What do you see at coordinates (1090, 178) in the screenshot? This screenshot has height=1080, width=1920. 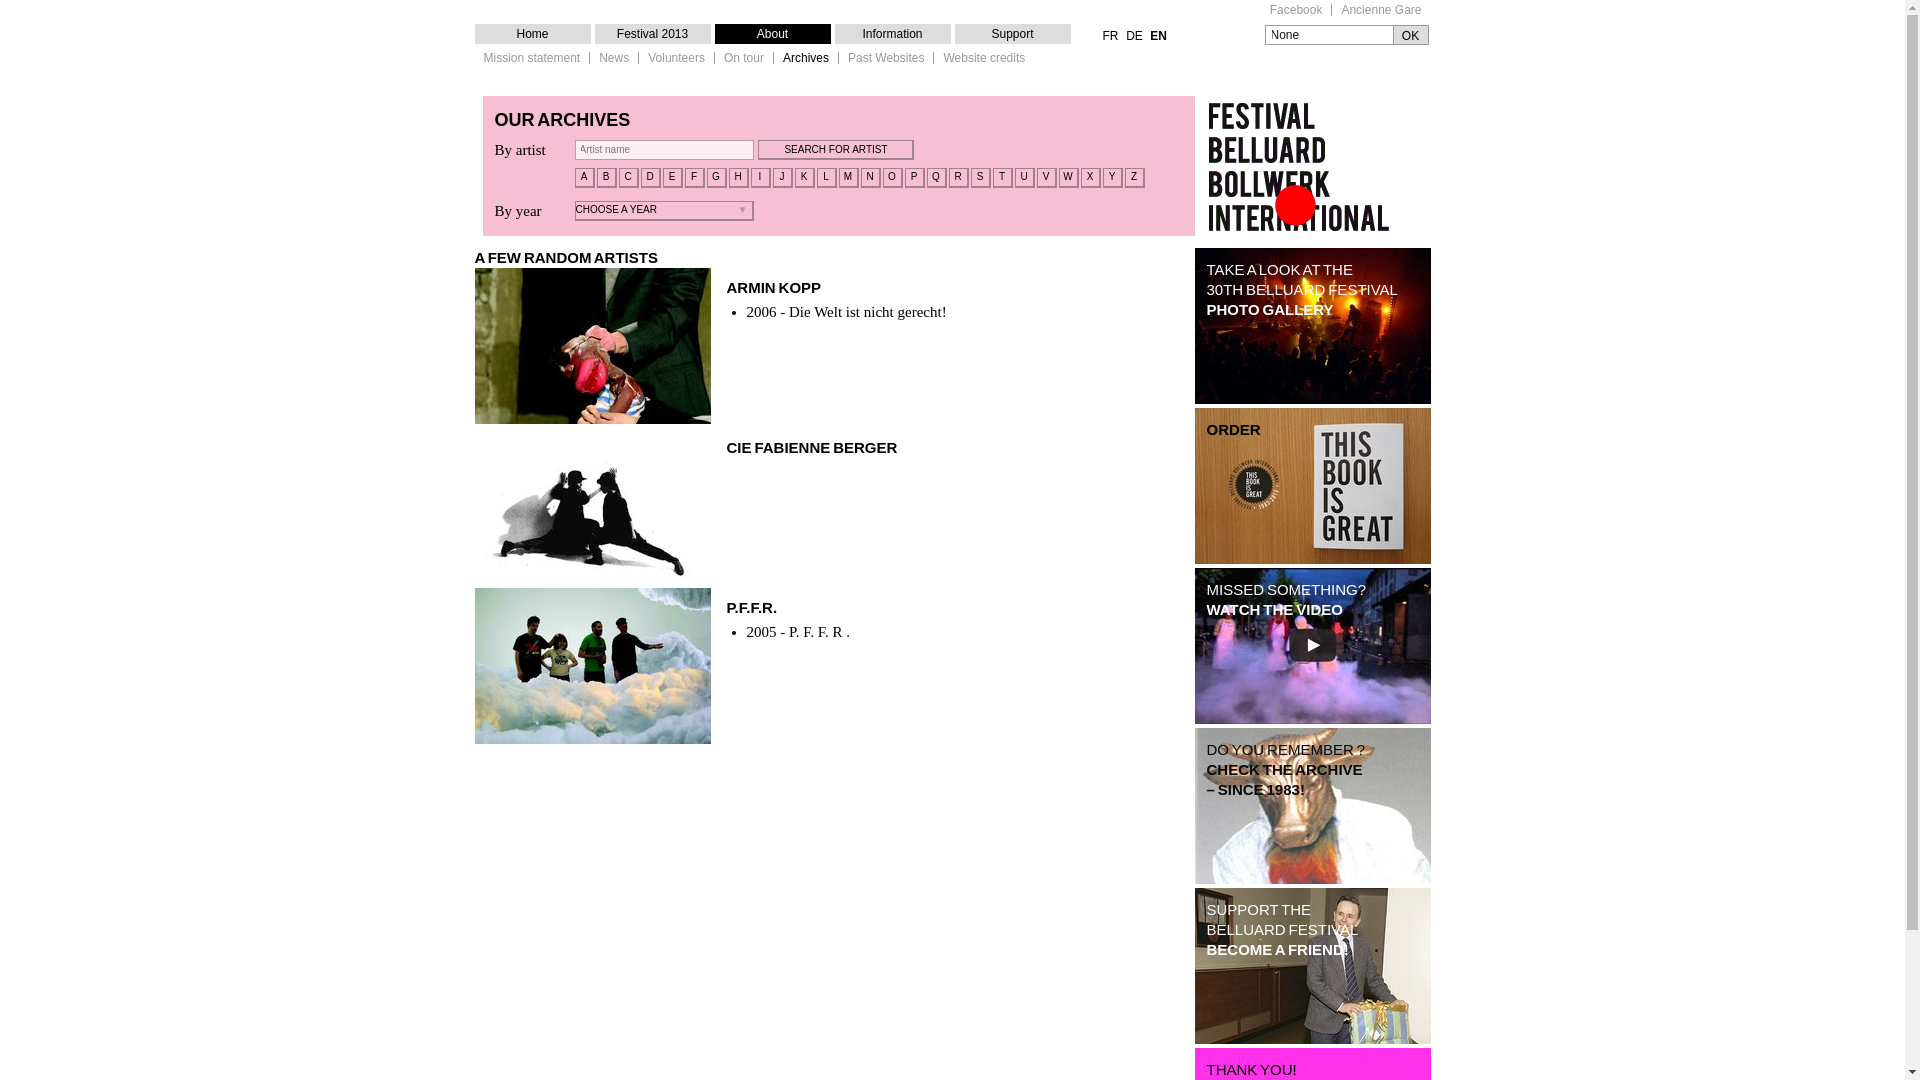 I see `X` at bounding box center [1090, 178].